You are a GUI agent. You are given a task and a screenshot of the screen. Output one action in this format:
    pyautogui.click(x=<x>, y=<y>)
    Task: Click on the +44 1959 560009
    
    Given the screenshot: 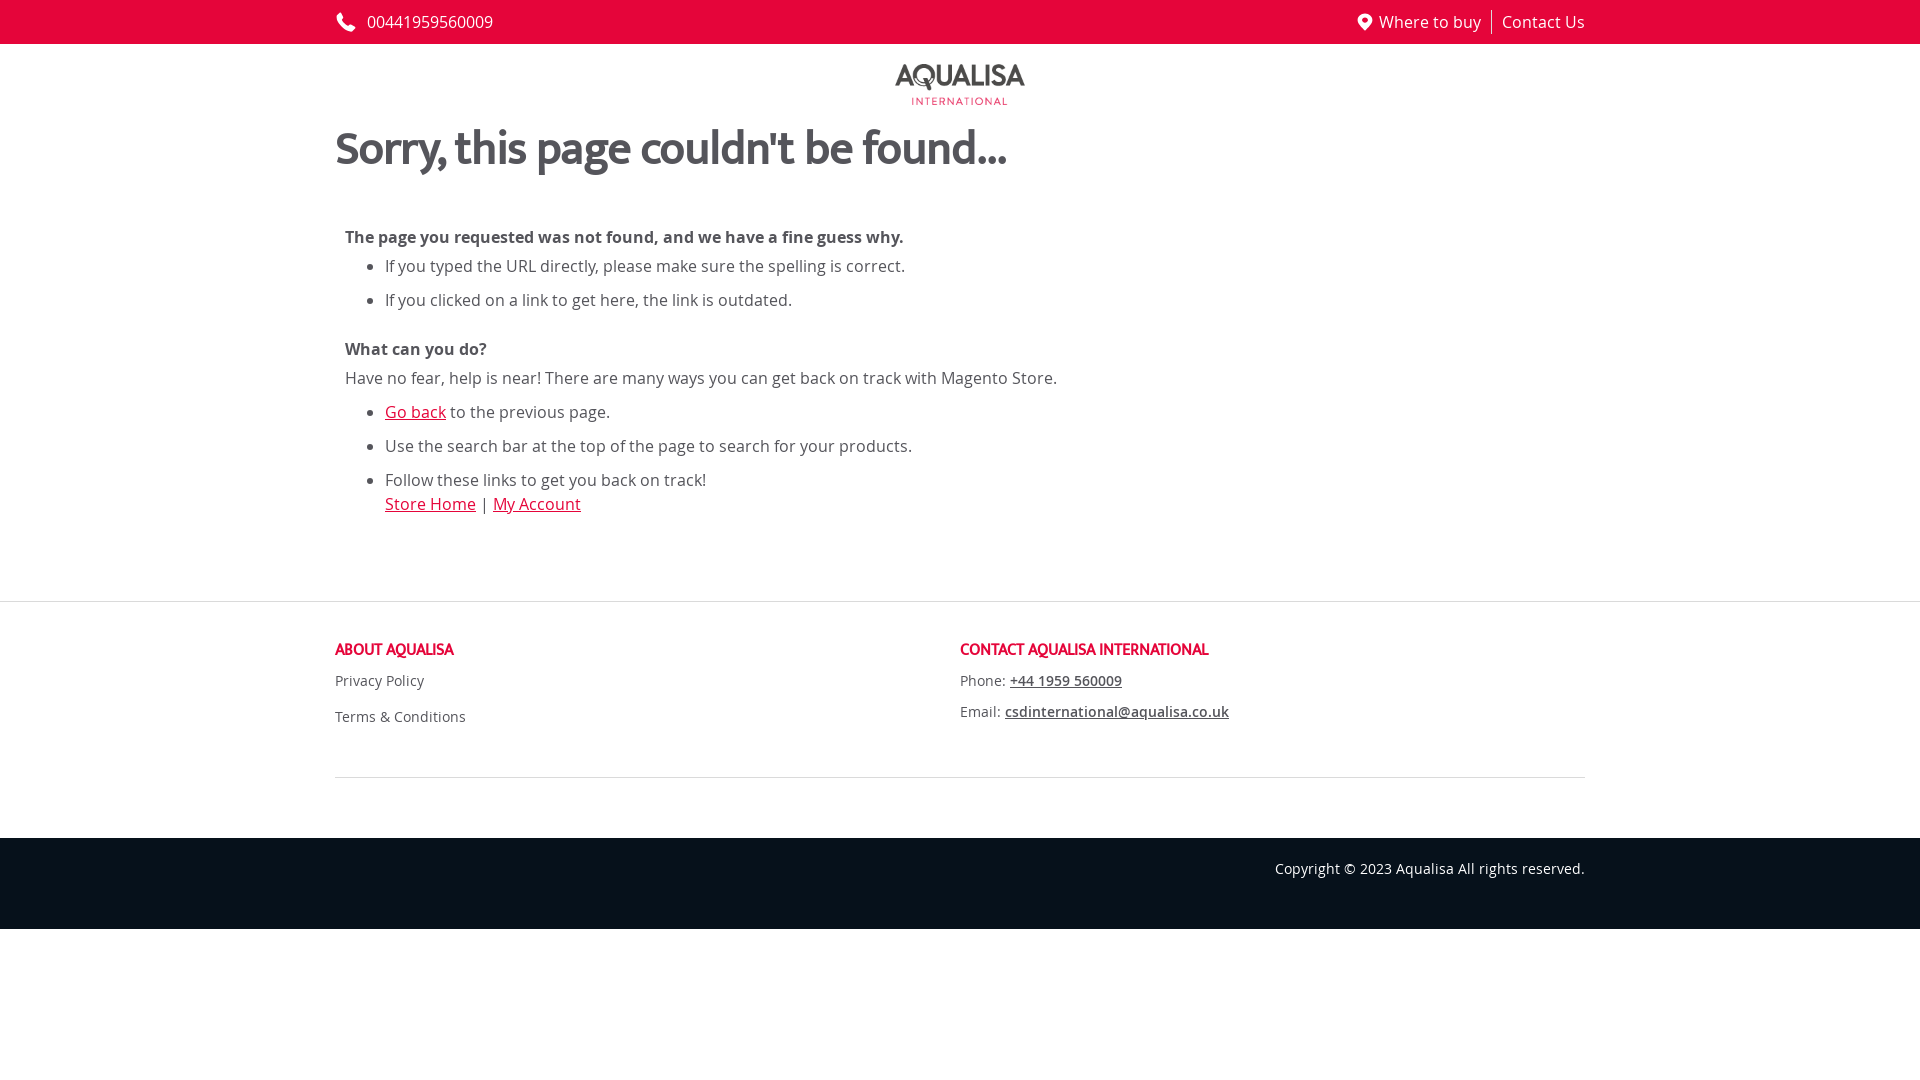 What is the action you would take?
    pyautogui.click(x=1066, y=680)
    